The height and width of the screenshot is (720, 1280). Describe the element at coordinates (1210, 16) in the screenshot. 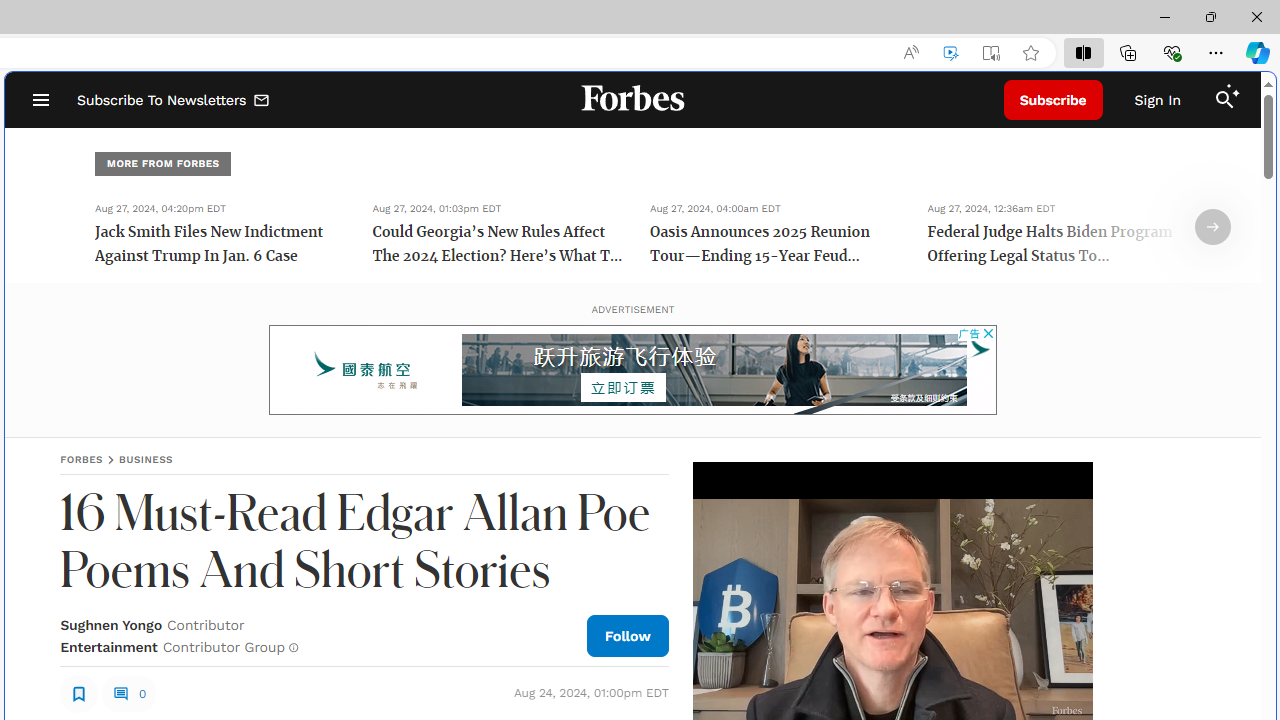

I see `Restore` at that location.